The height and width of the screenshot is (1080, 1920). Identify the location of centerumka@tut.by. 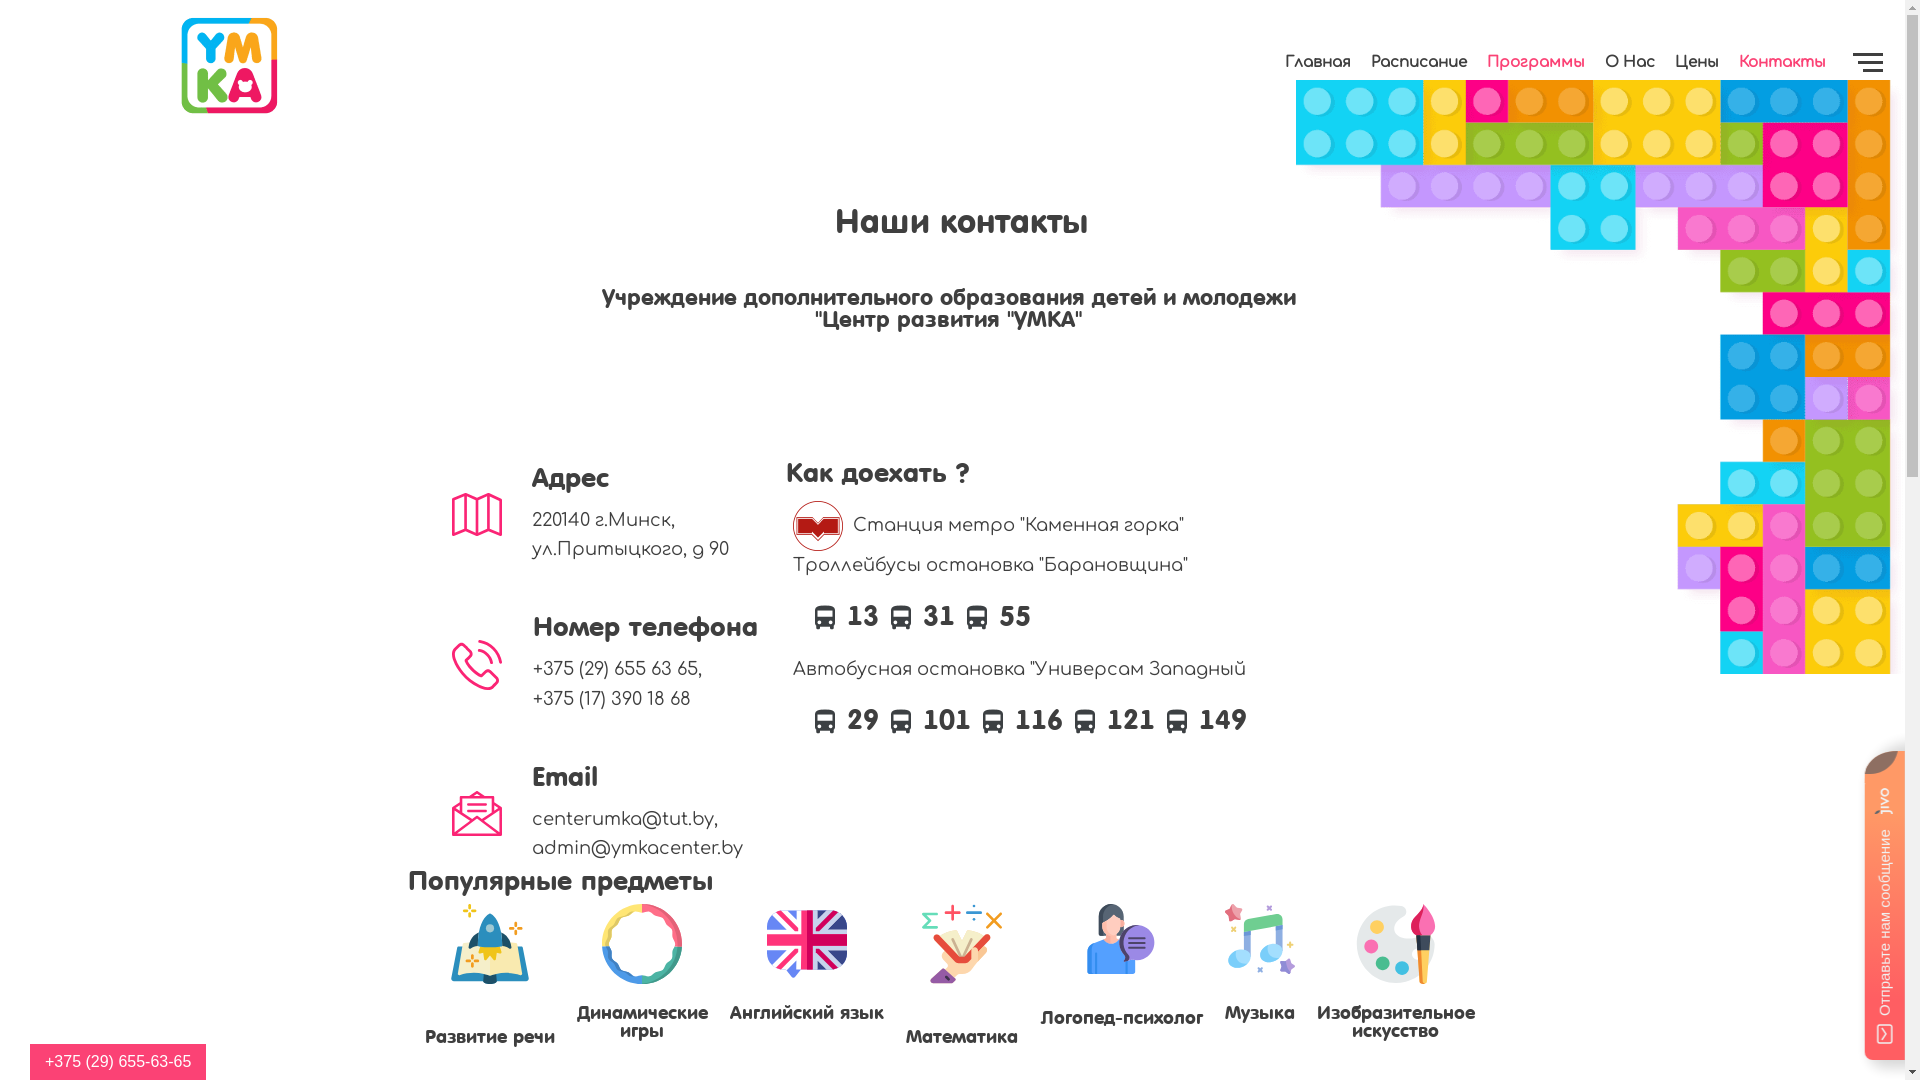
(648, 820).